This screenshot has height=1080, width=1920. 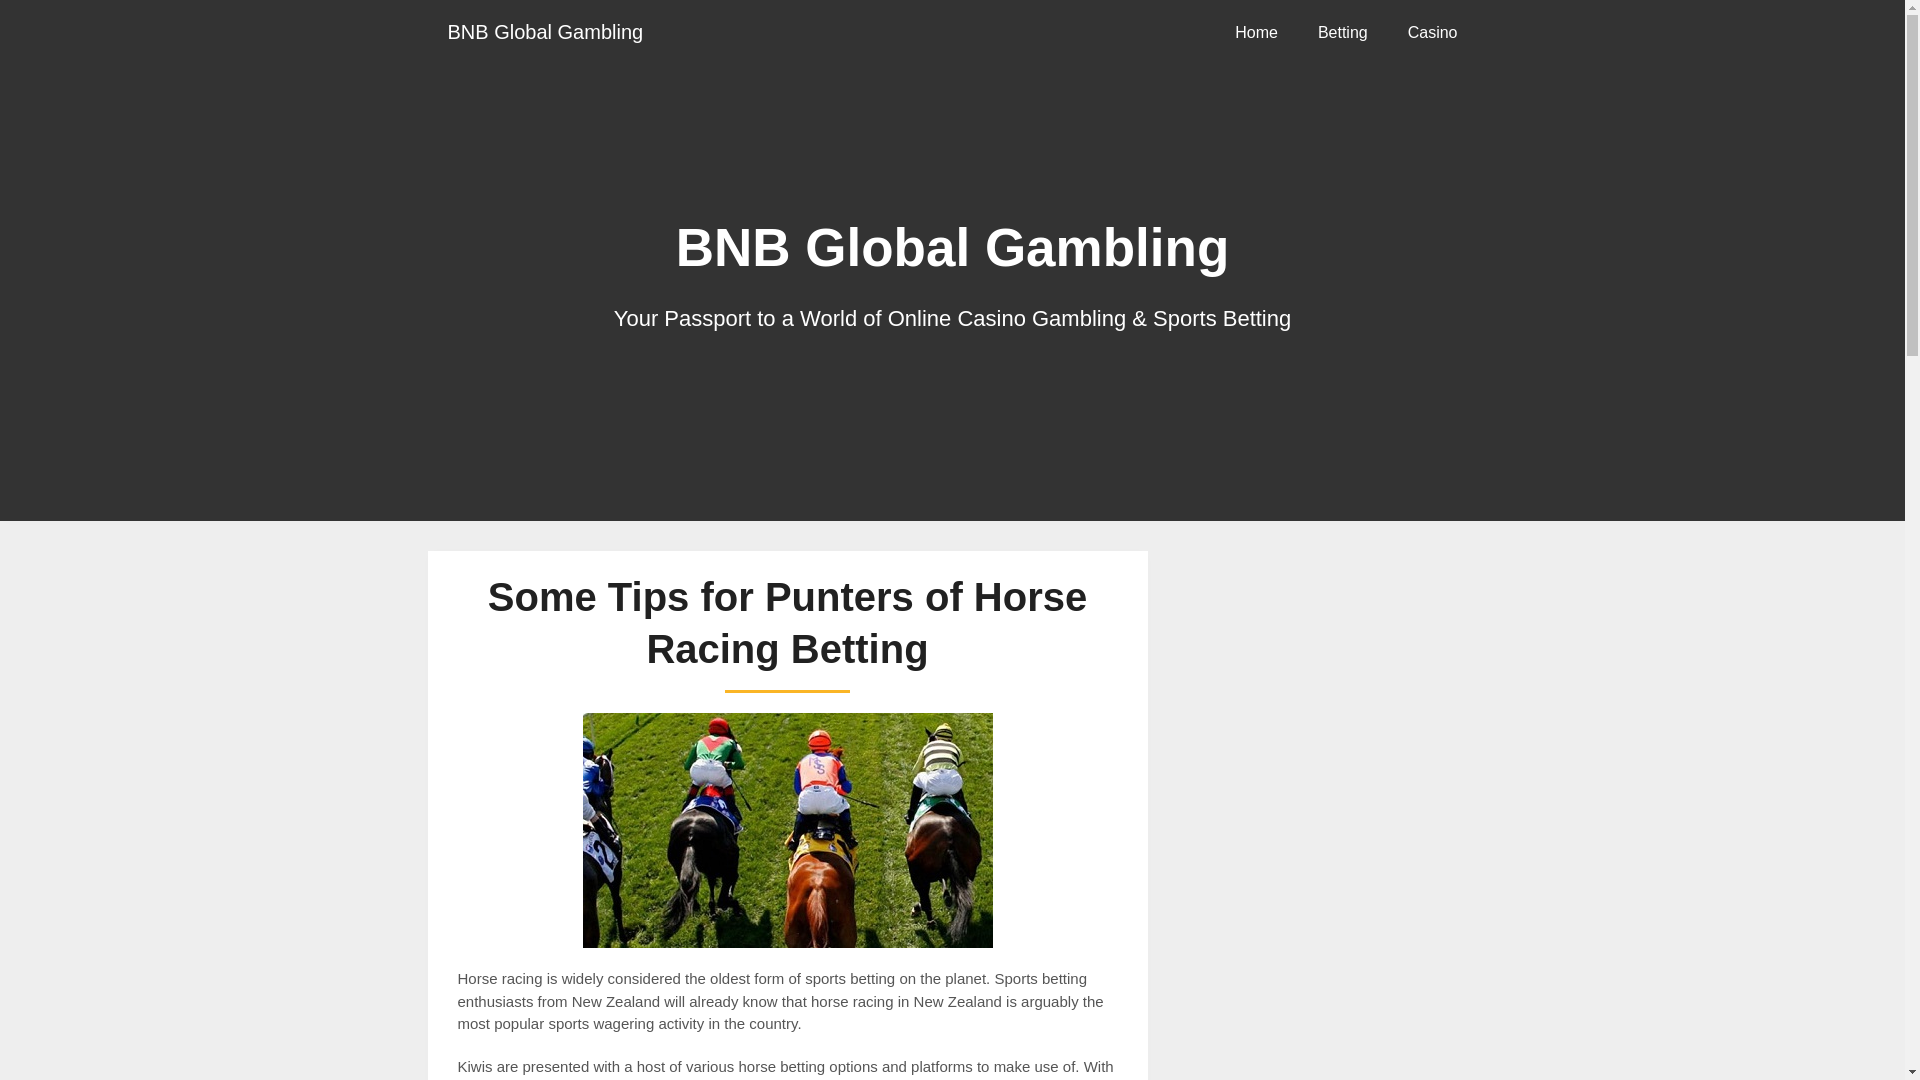 I want to click on Home, so click(x=1256, y=32).